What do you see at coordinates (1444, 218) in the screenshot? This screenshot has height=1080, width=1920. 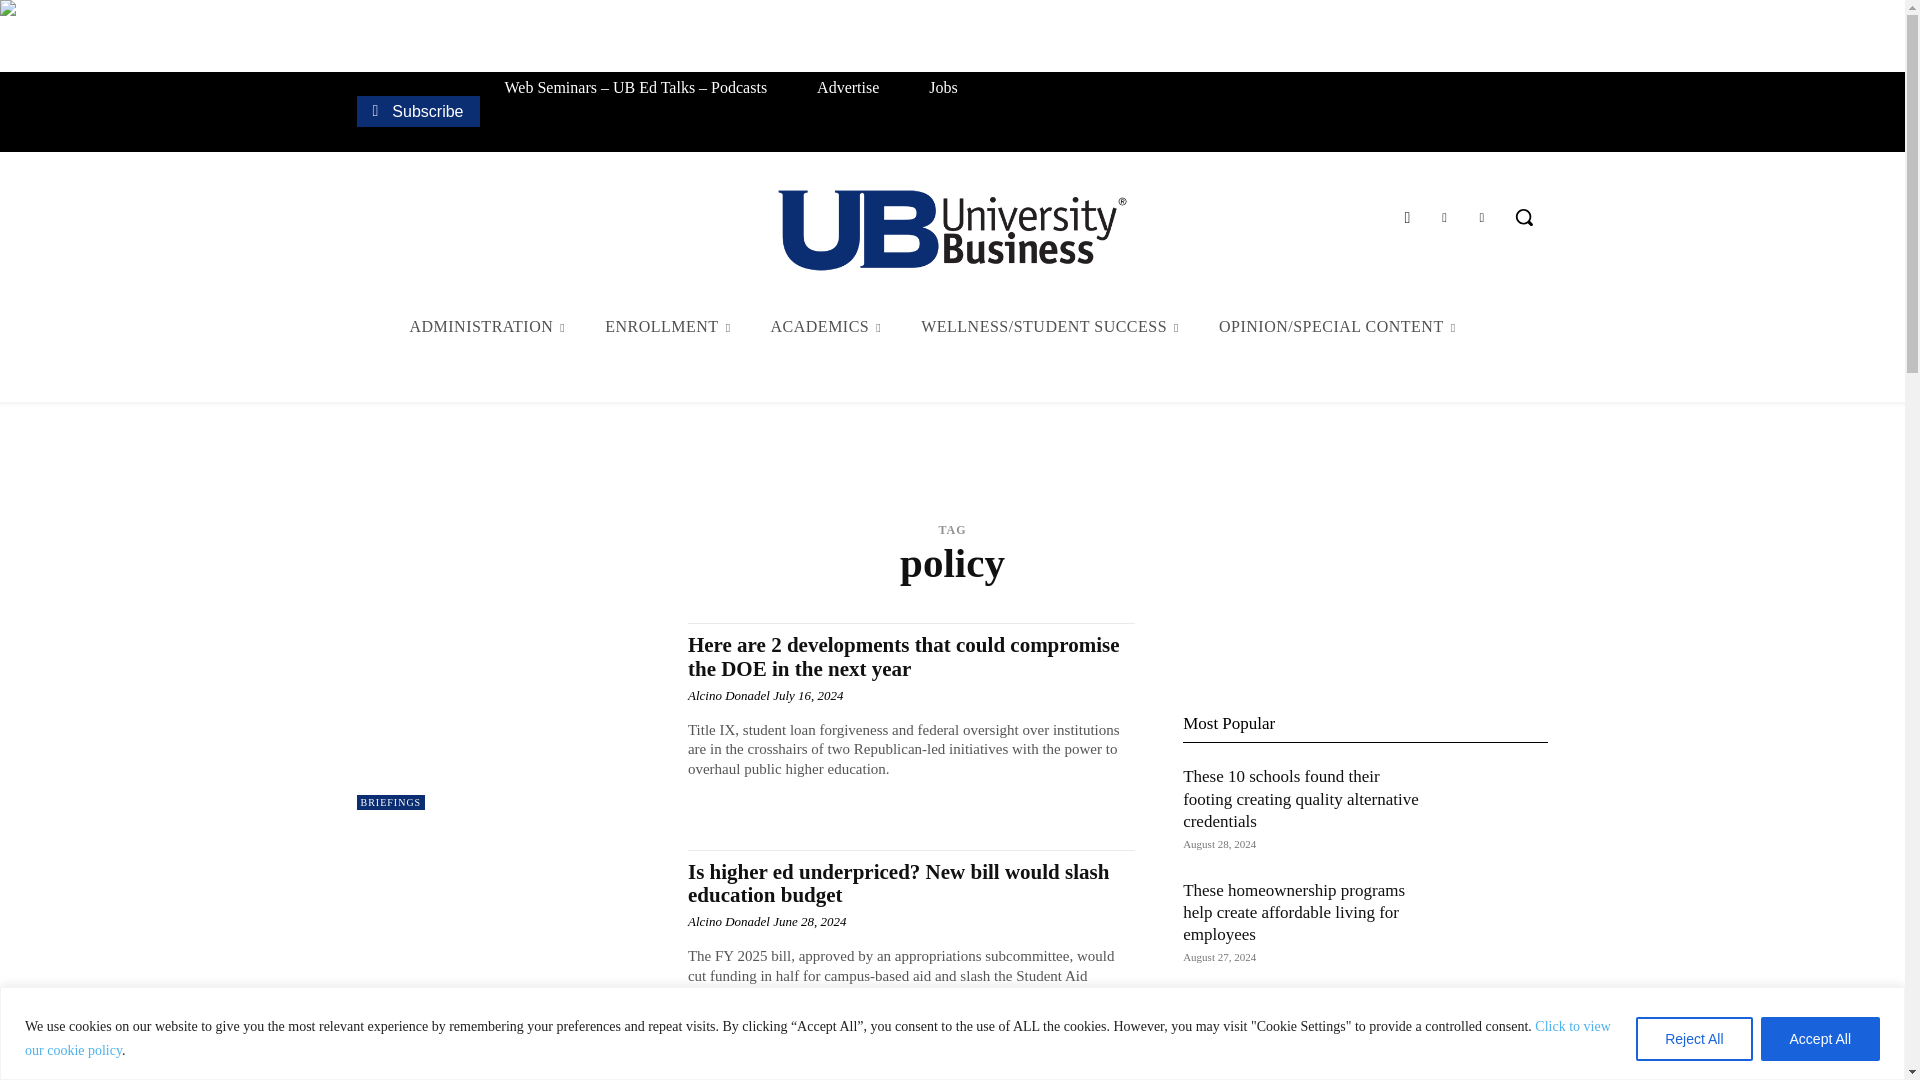 I see `Twitter` at bounding box center [1444, 218].